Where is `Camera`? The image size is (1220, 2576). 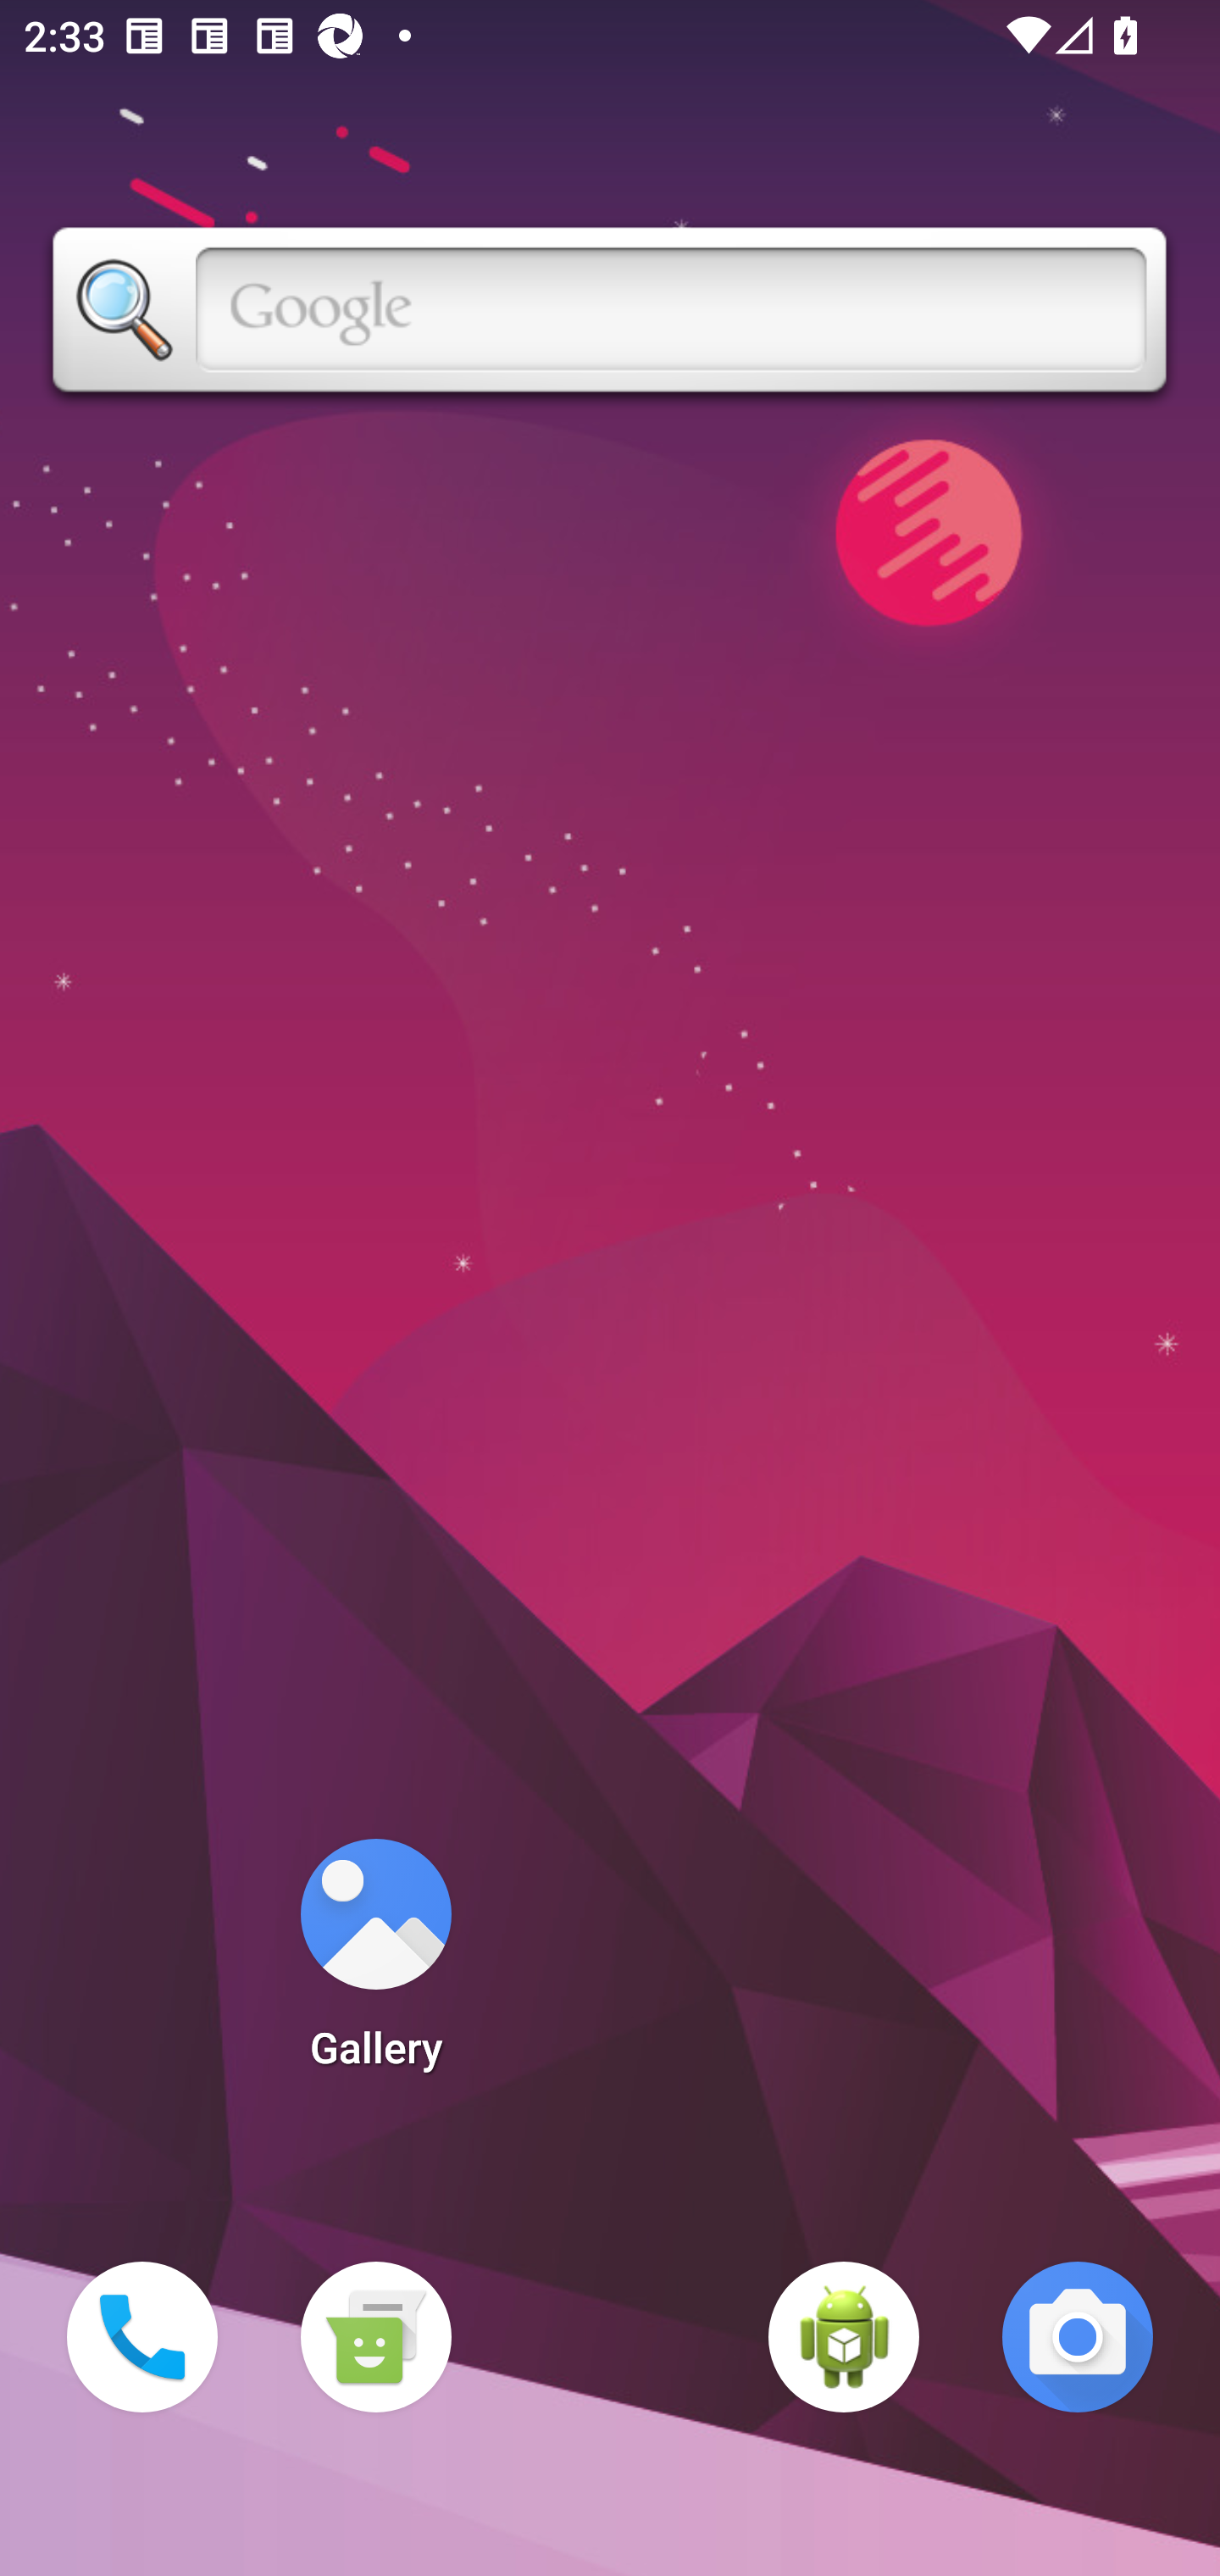 Camera is located at coordinates (1078, 2337).